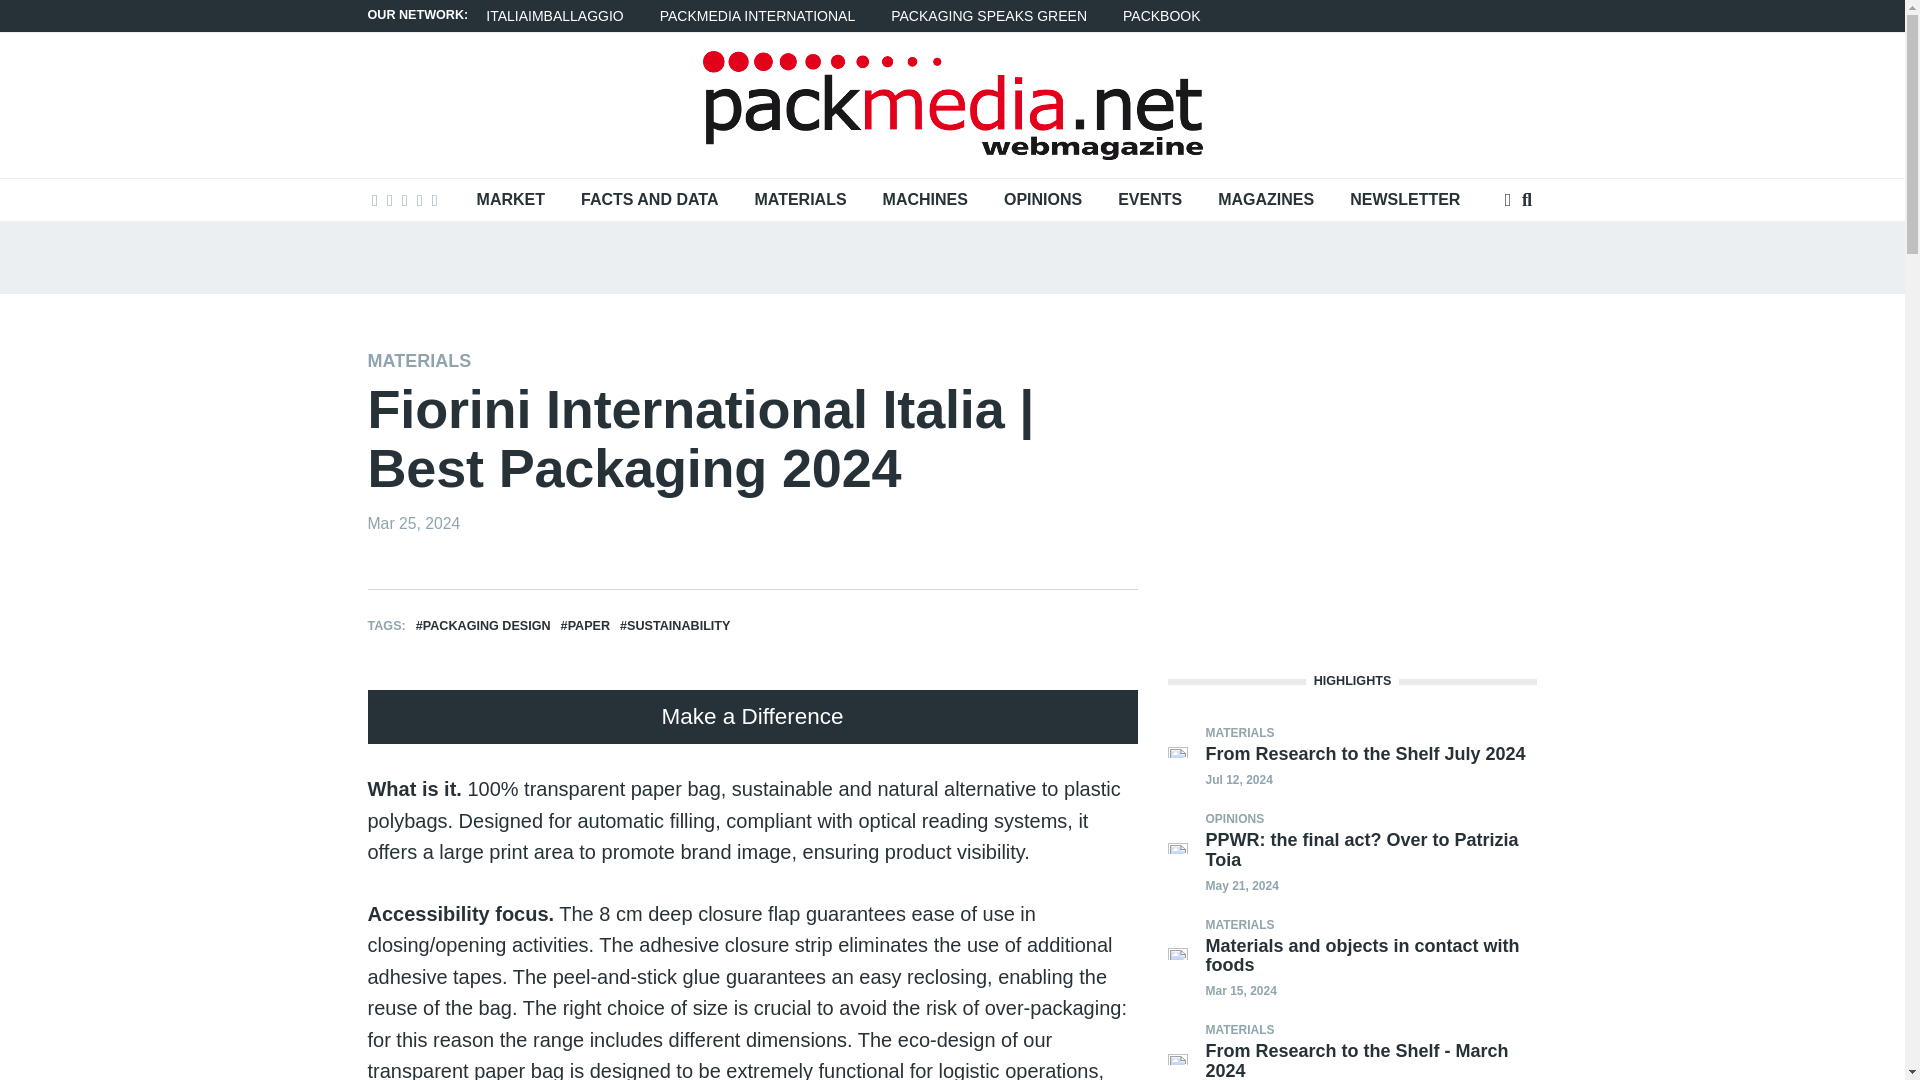  What do you see at coordinates (589, 625) in the screenshot?
I see `PAPER` at bounding box center [589, 625].